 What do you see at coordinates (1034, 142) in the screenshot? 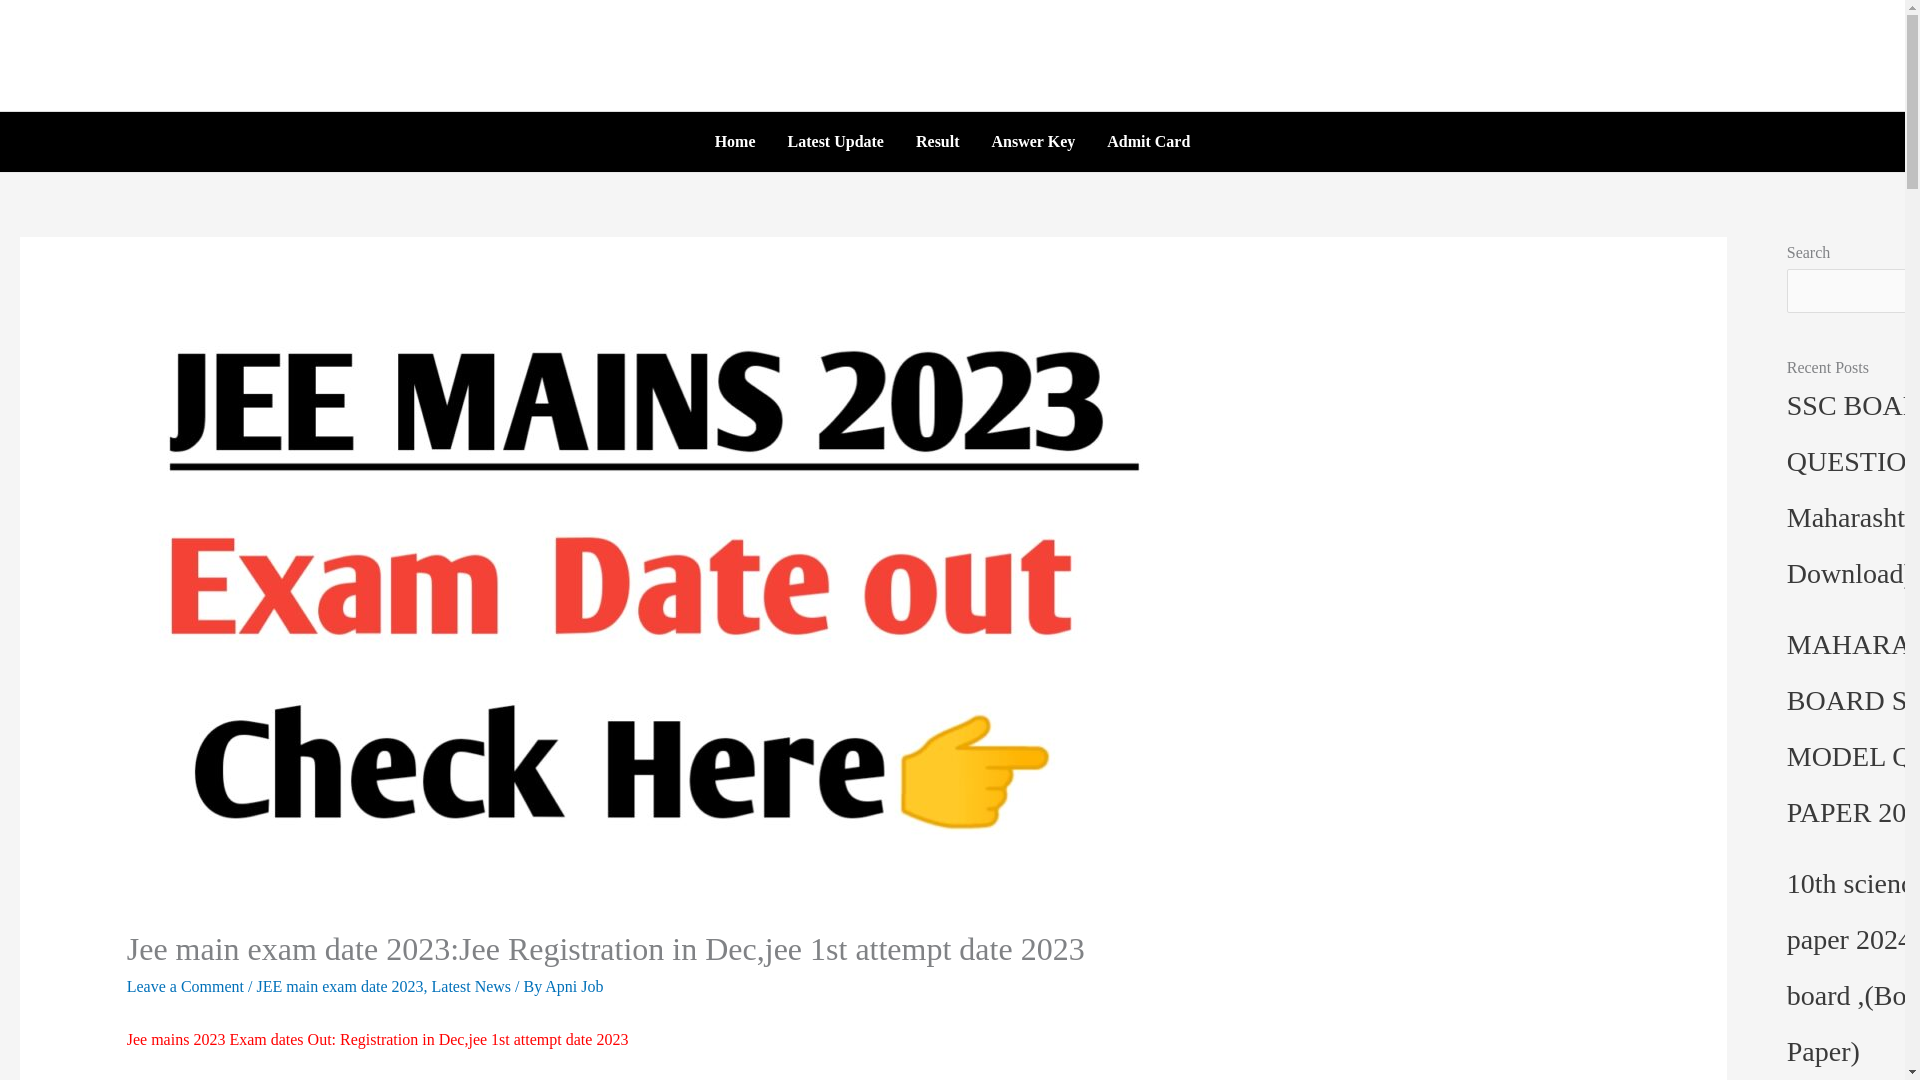
I see `Answer Key` at bounding box center [1034, 142].